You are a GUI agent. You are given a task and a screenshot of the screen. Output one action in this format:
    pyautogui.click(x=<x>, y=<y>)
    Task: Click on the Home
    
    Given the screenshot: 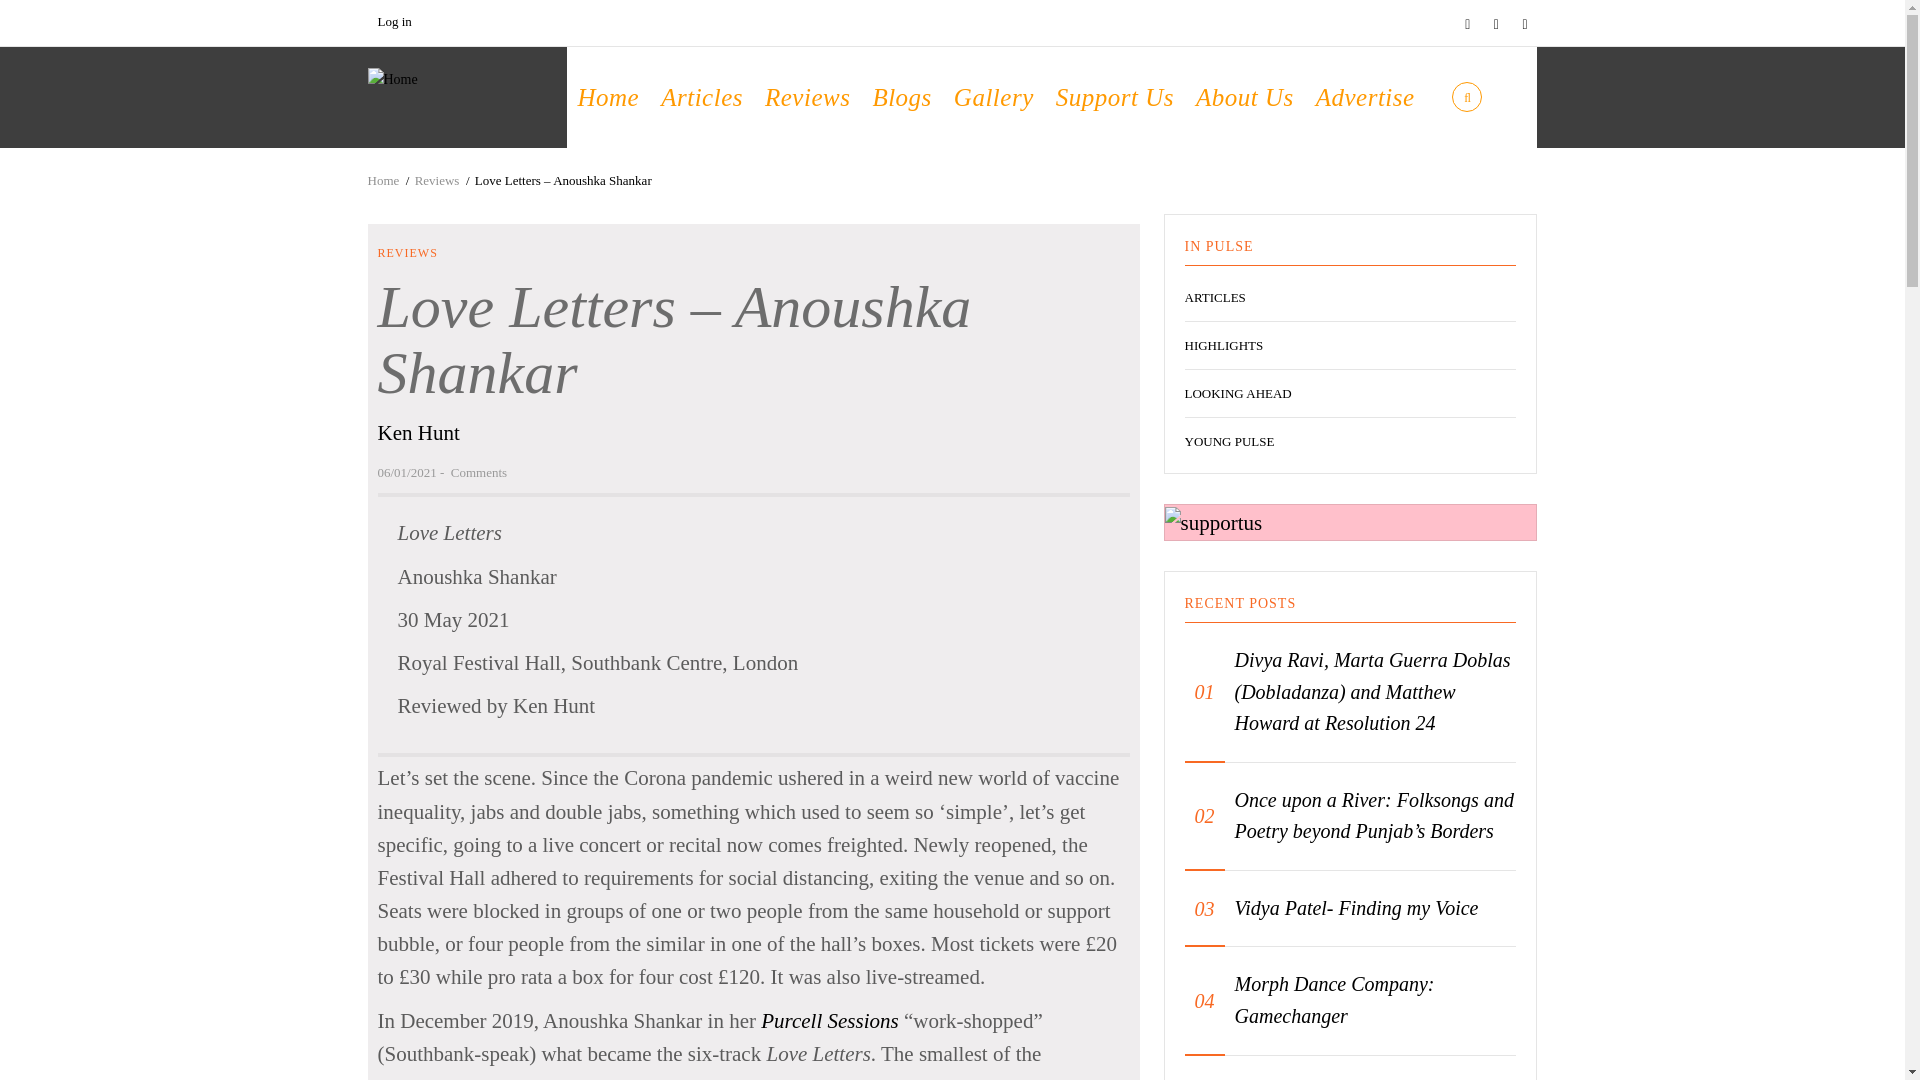 What is the action you would take?
    pyautogui.click(x=393, y=78)
    